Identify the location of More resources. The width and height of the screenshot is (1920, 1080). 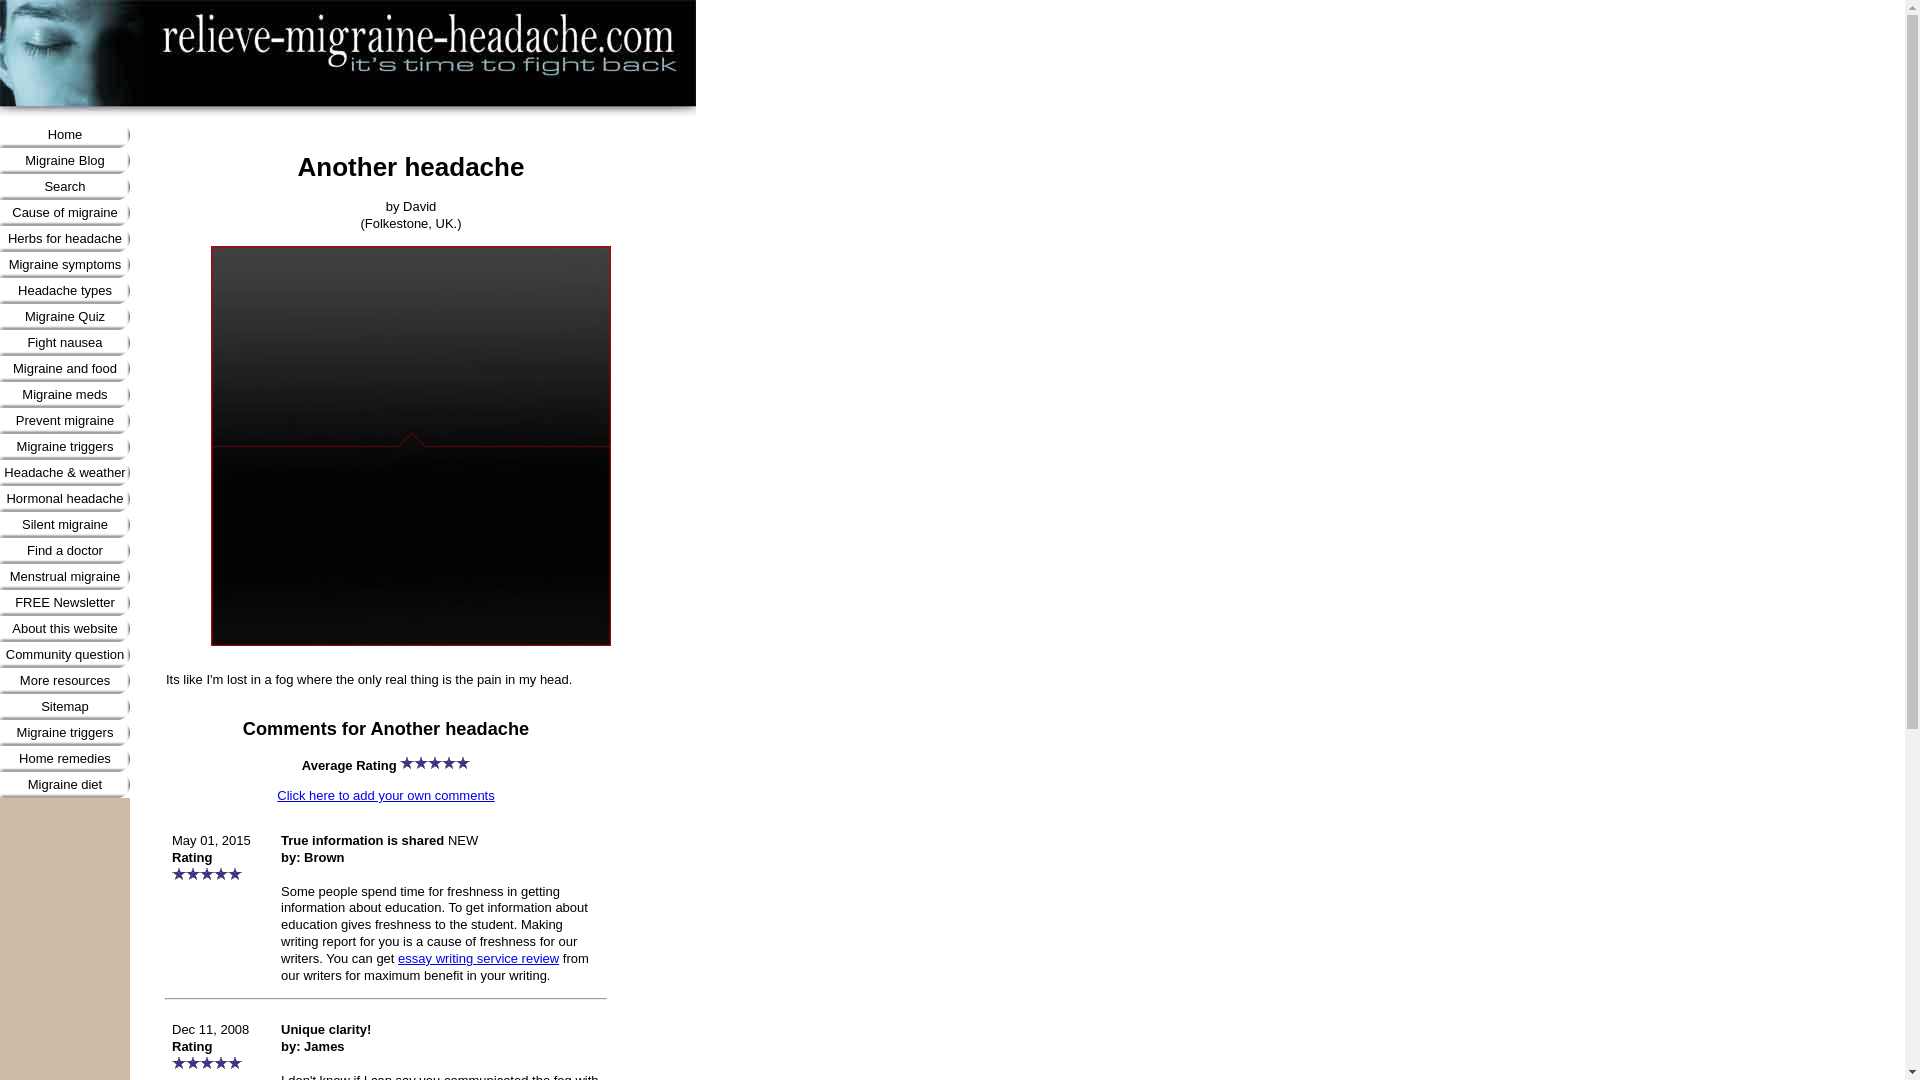
(65, 681).